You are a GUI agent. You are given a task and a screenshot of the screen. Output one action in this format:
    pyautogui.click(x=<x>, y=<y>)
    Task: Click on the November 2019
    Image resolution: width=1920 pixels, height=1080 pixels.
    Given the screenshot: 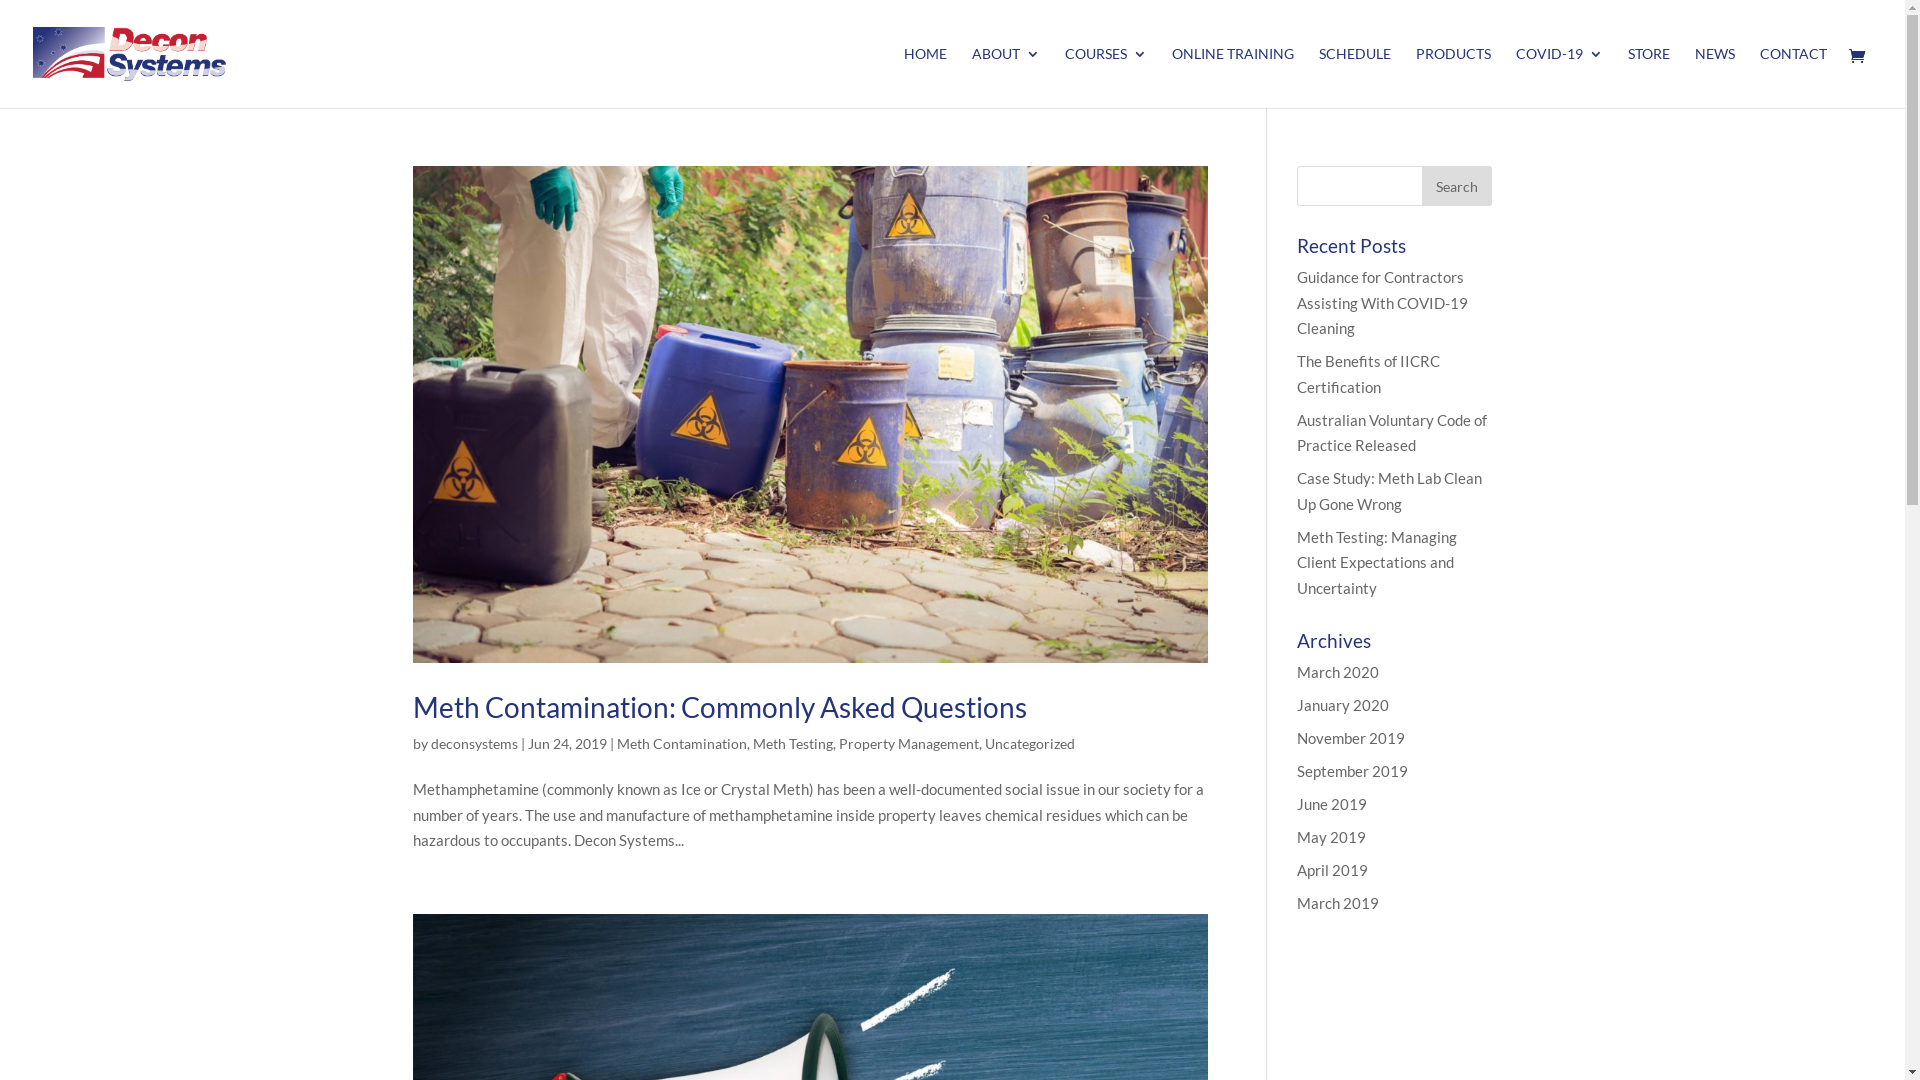 What is the action you would take?
    pyautogui.click(x=1351, y=738)
    